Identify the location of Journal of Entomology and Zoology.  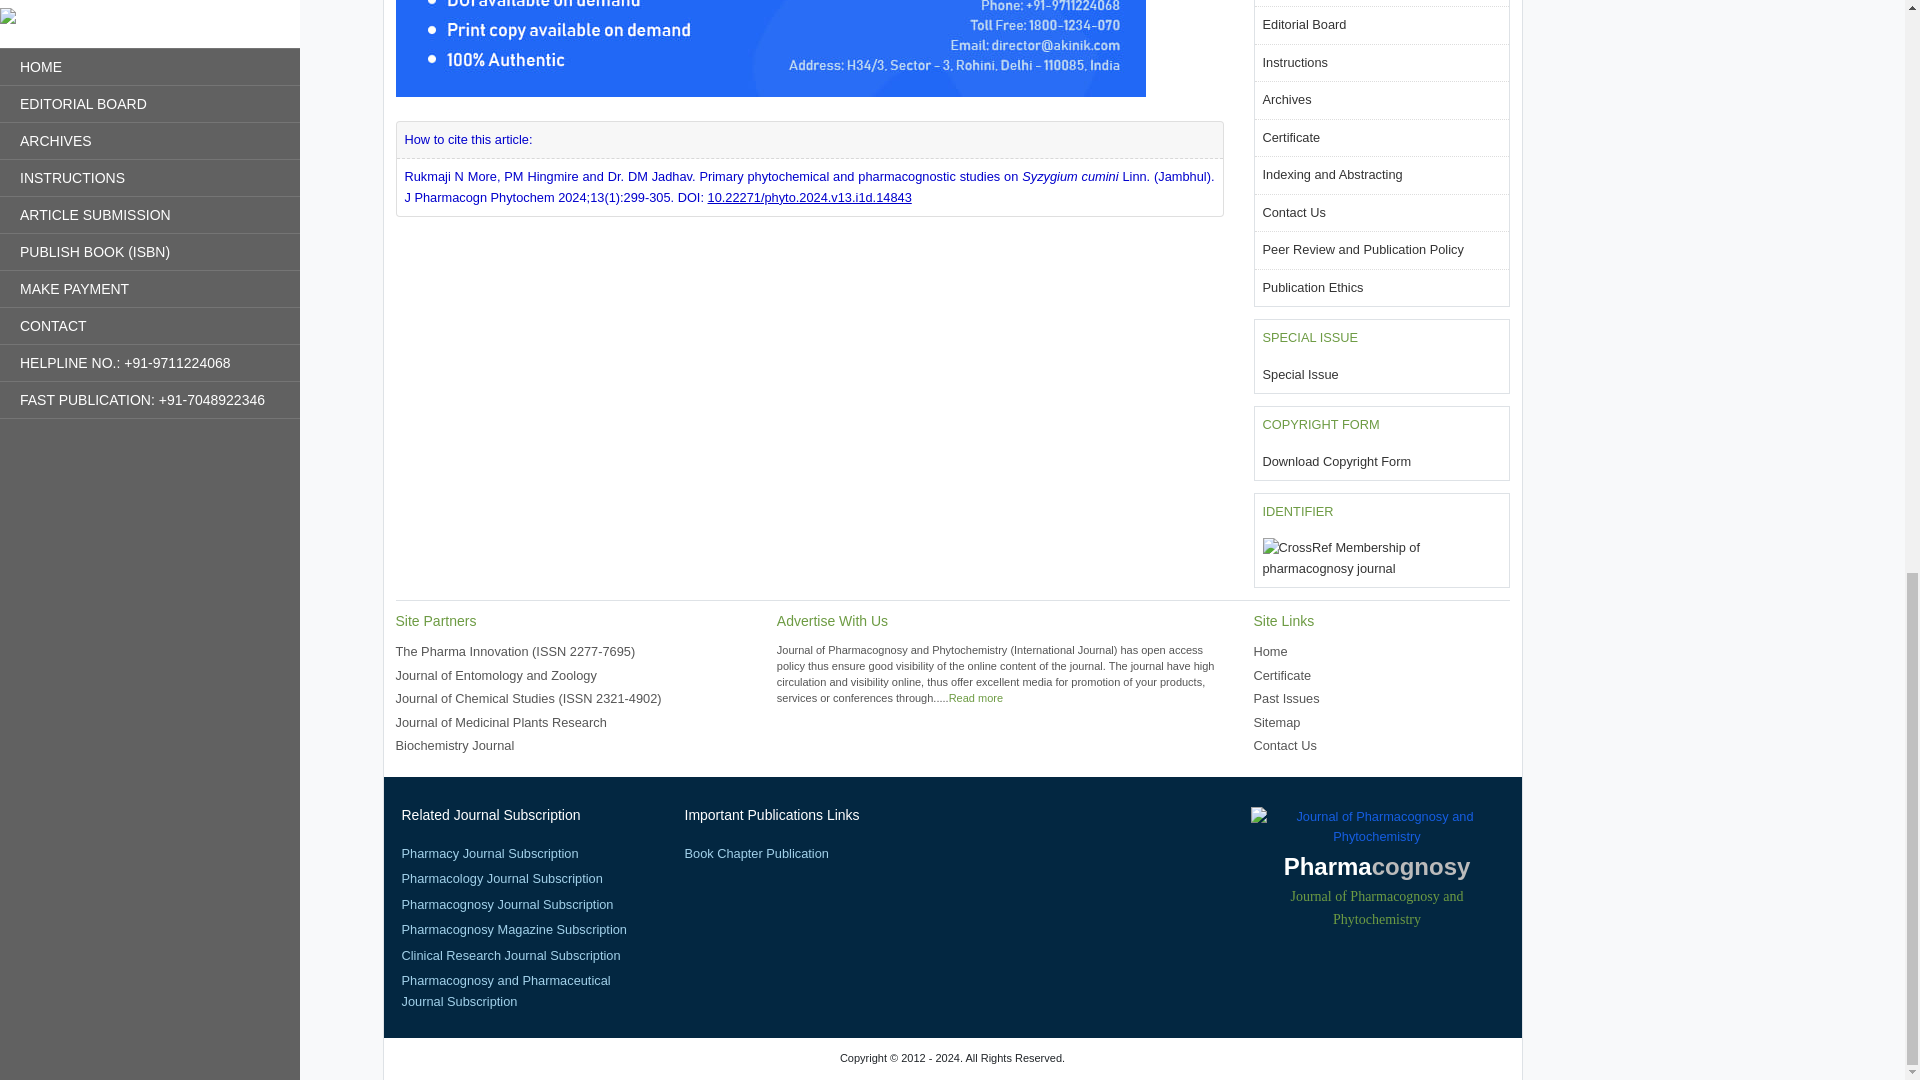
(496, 675).